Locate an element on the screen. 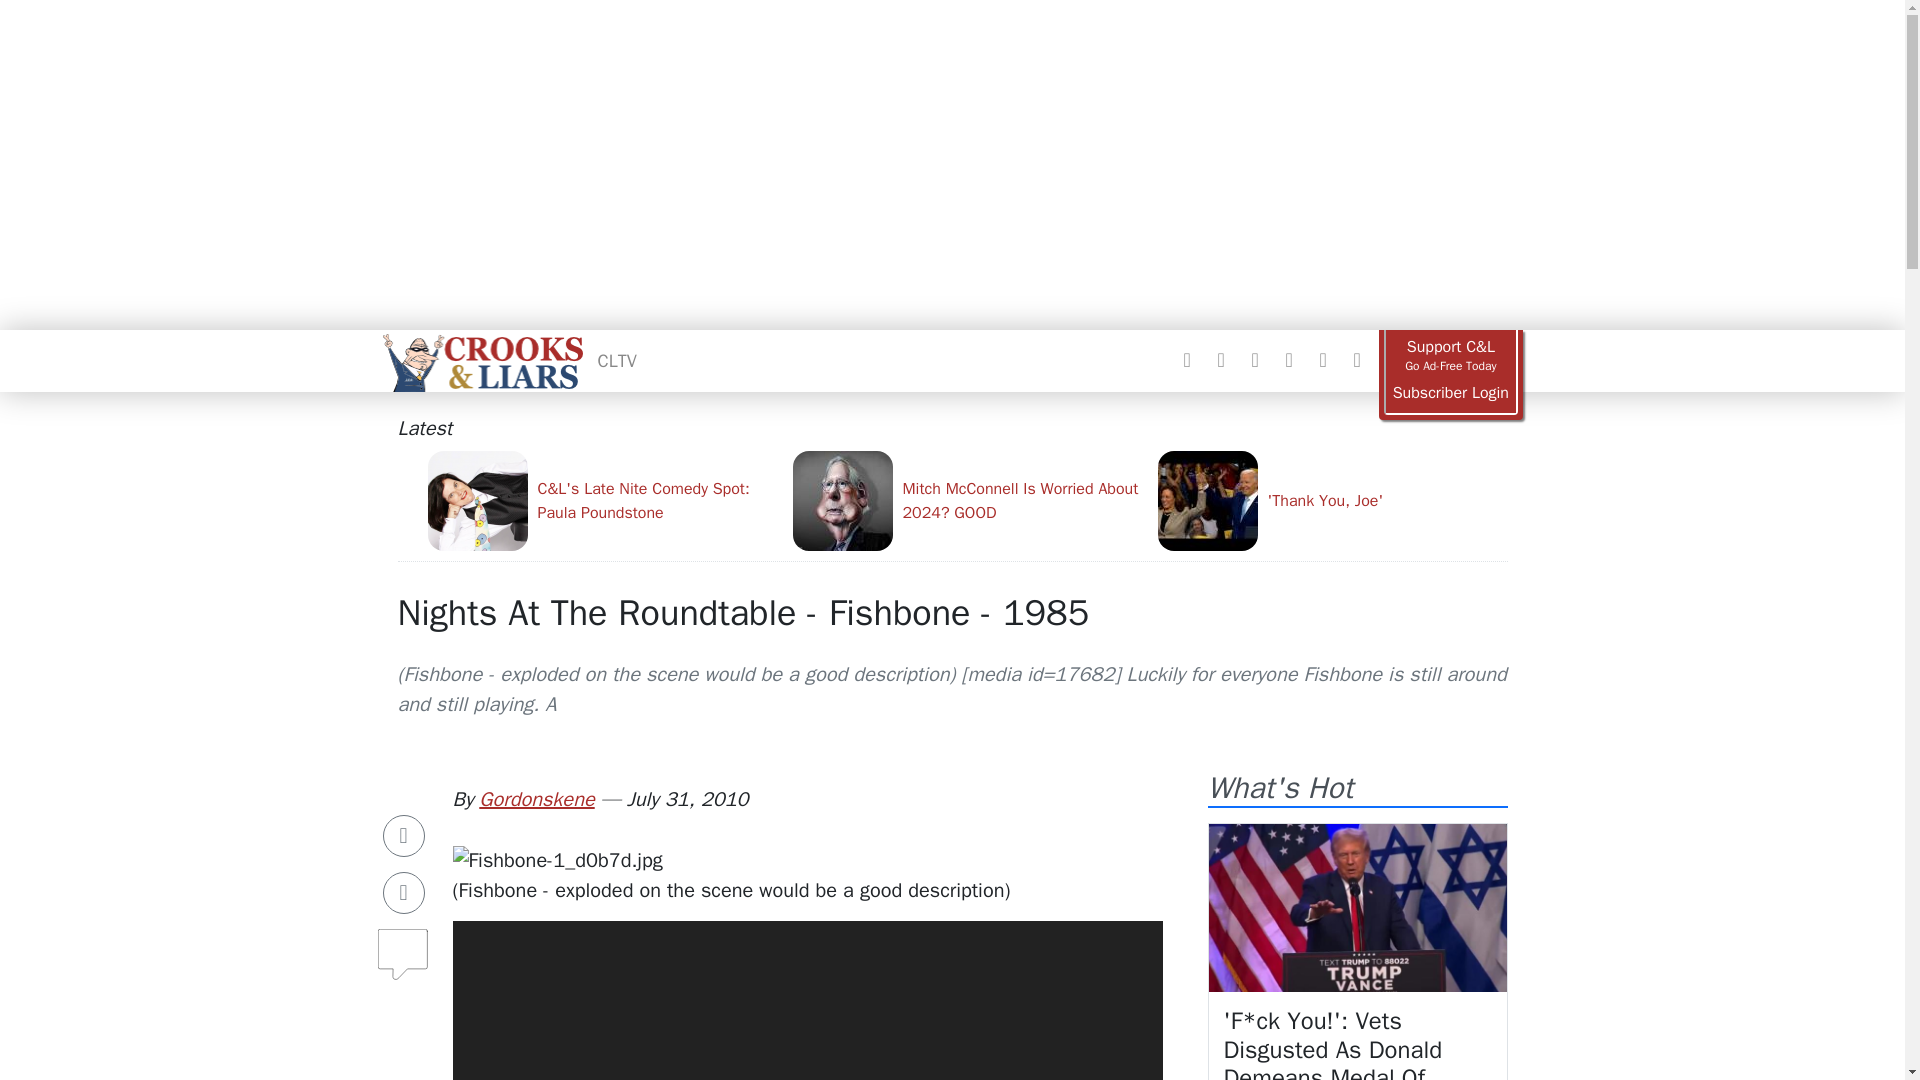  Share on Twitter is located at coordinates (404, 892).